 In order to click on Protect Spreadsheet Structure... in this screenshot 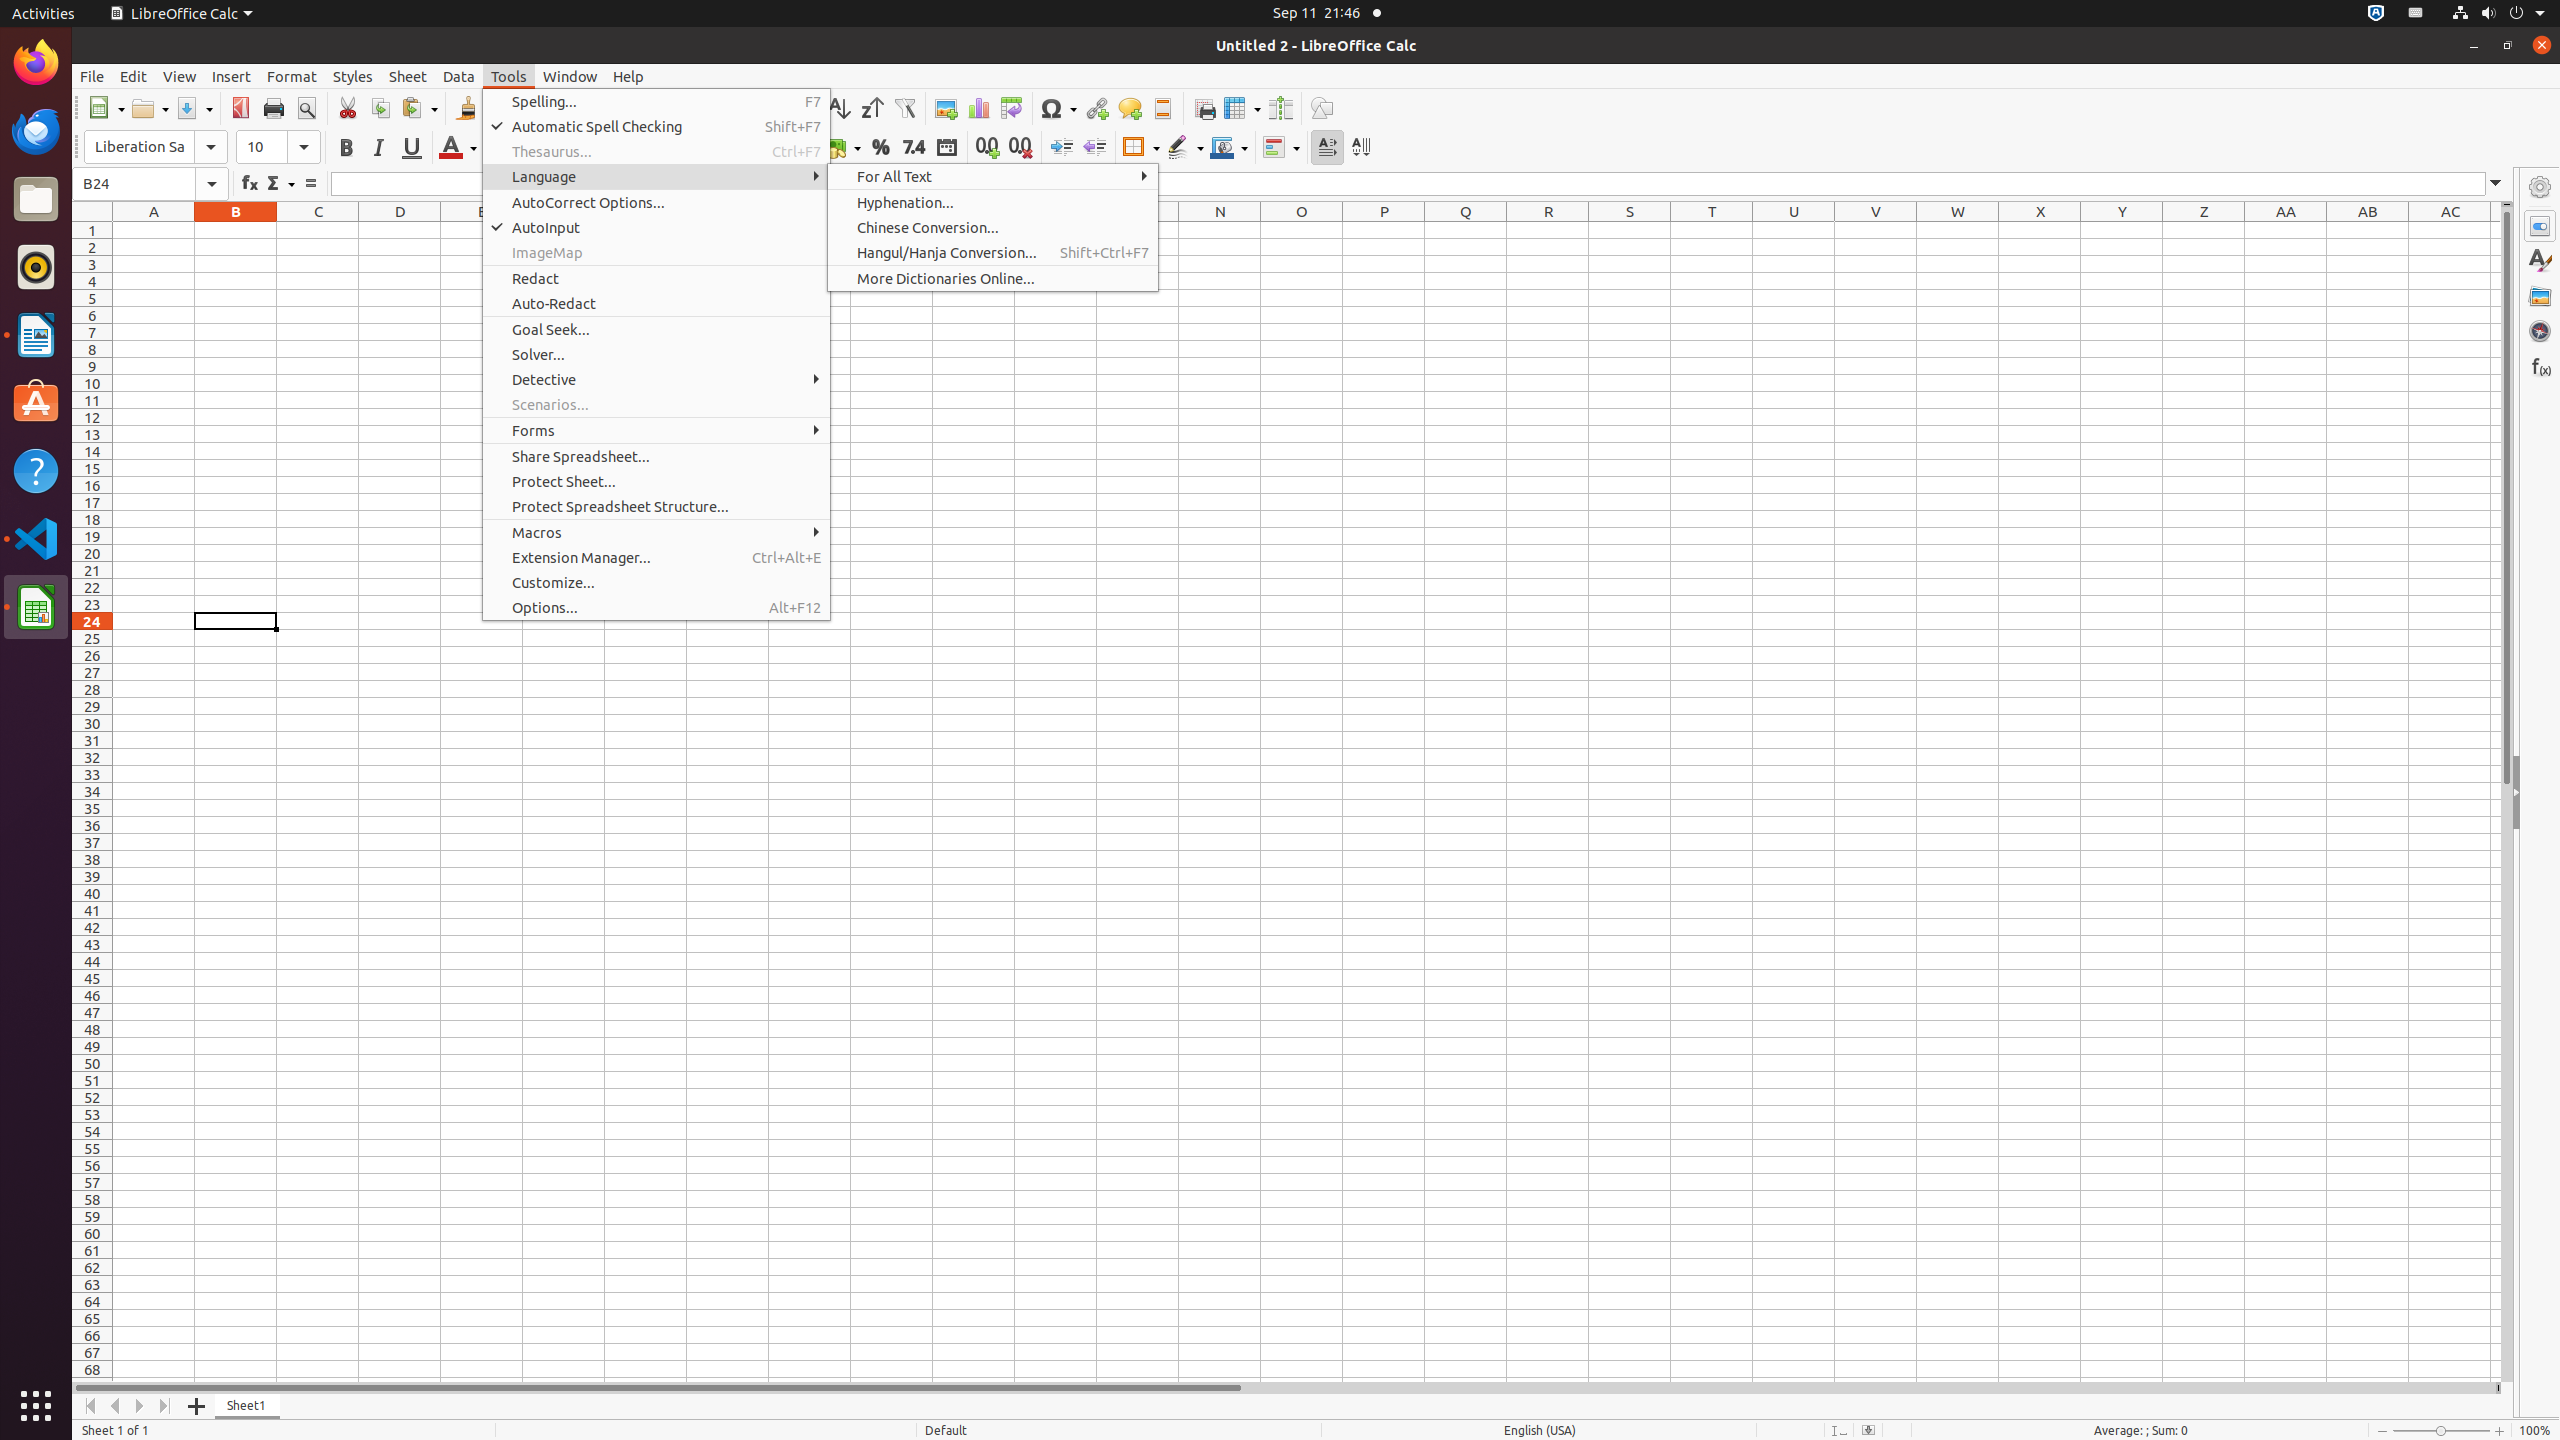, I will do `click(656, 506)`.